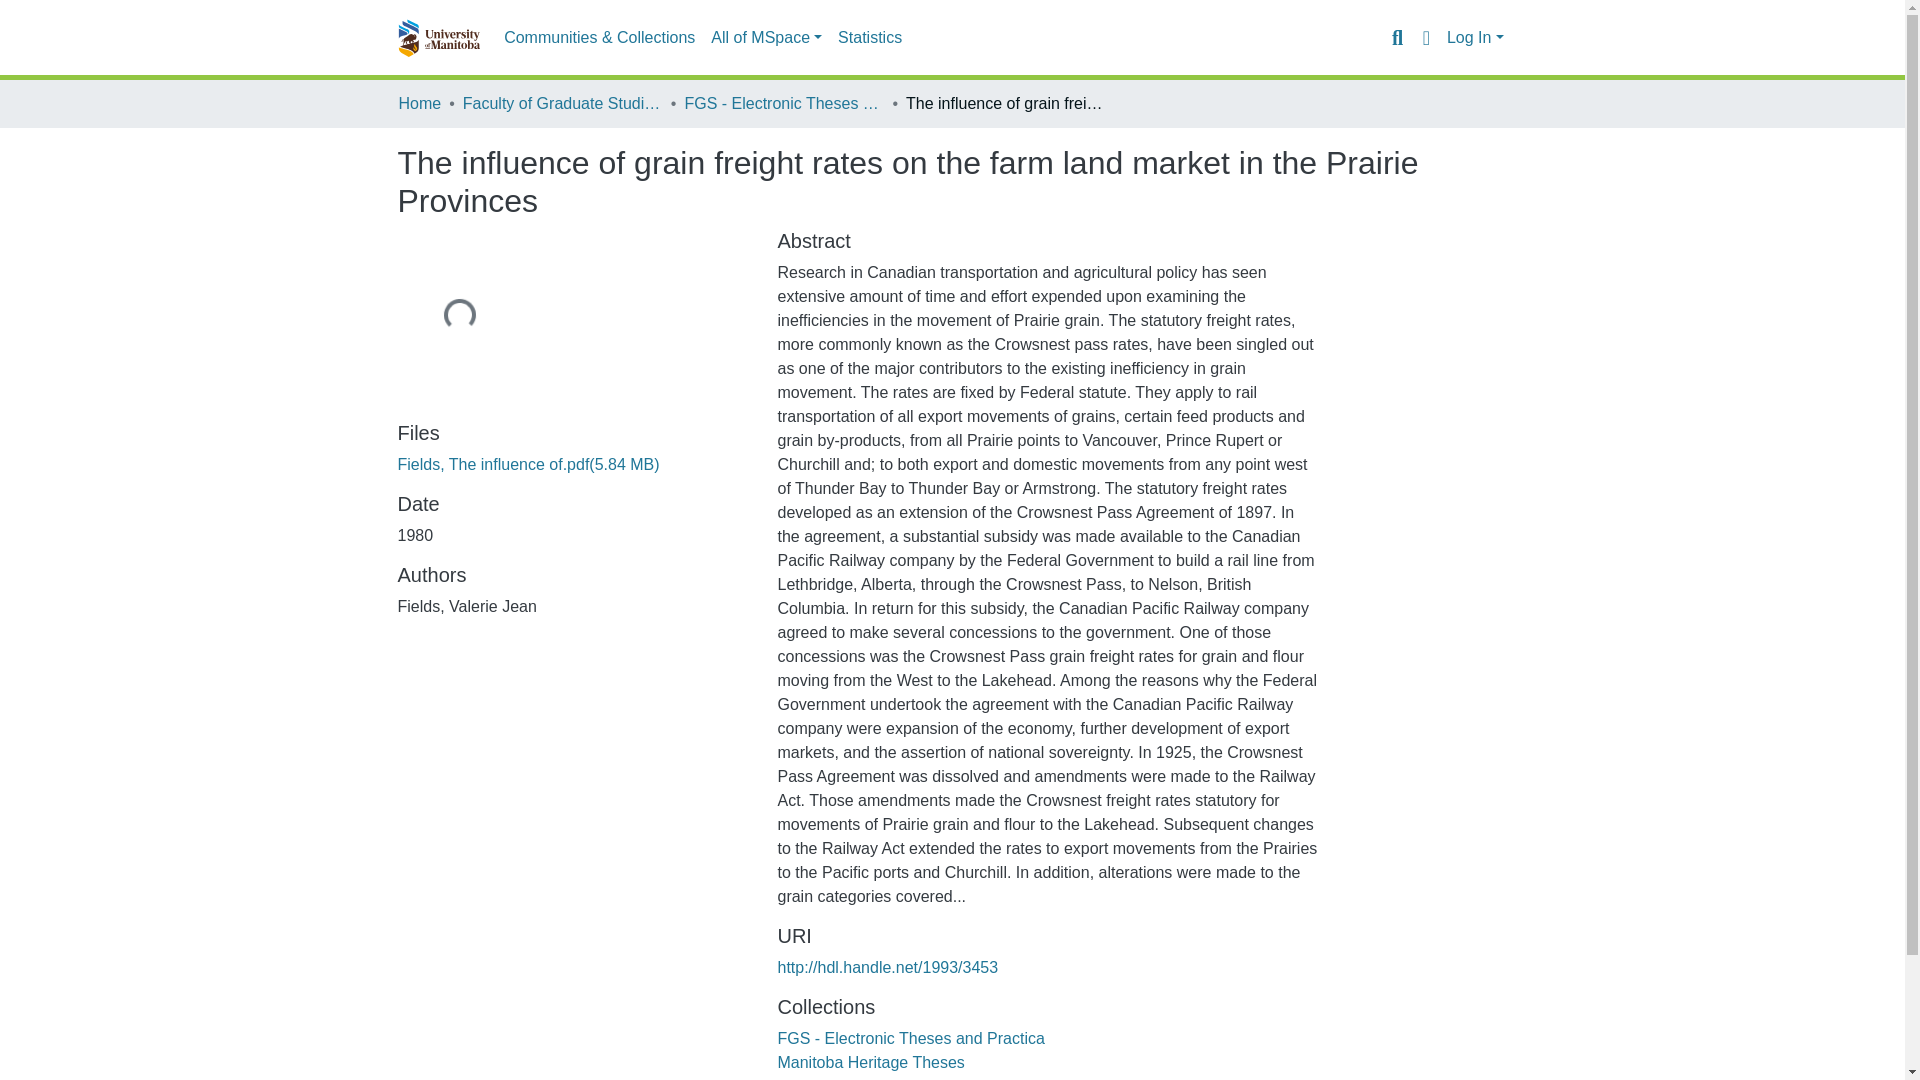 This screenshot has width=1920, height=1080. What do you see at coordinates (1475, 38) in the screenshot?
I see `Log In` at bounding box center [1475, 38].